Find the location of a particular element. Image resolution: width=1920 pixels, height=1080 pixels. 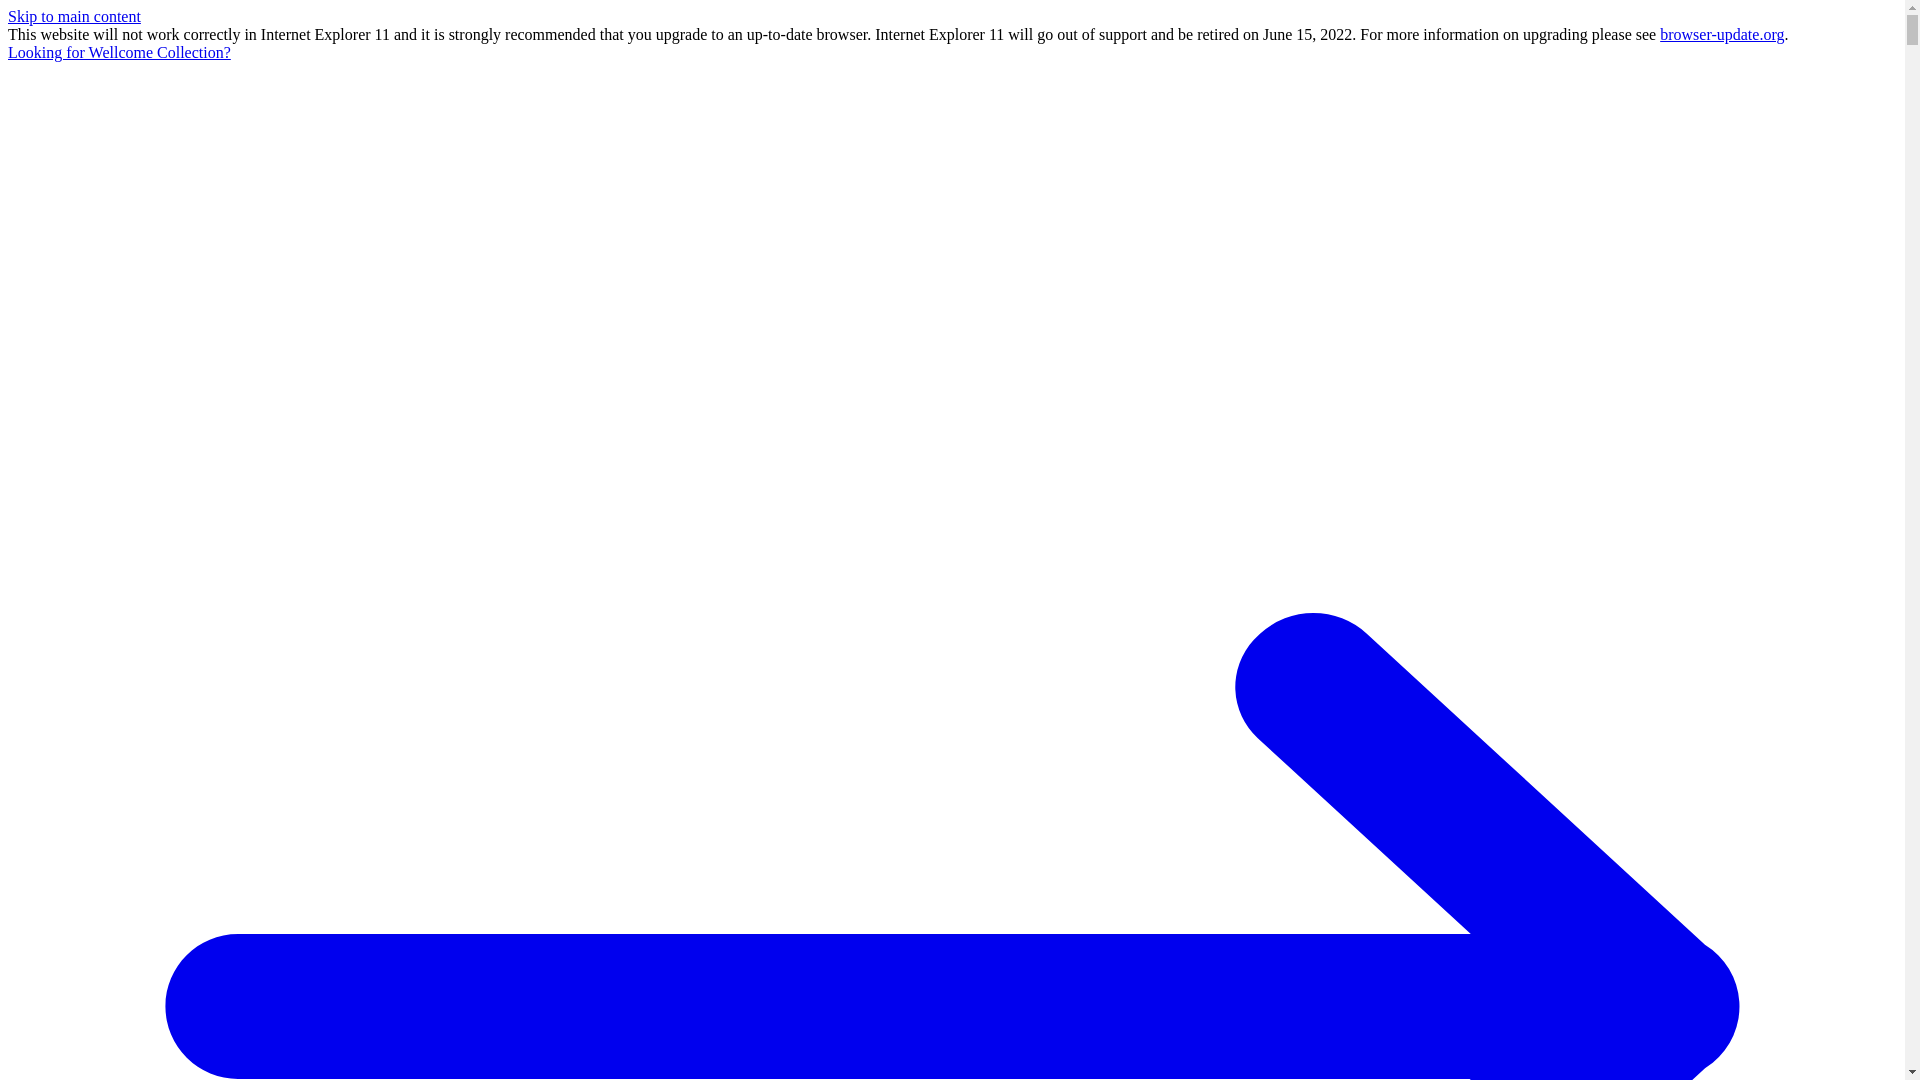

Skip to main content is located at coordinates (74, 16).